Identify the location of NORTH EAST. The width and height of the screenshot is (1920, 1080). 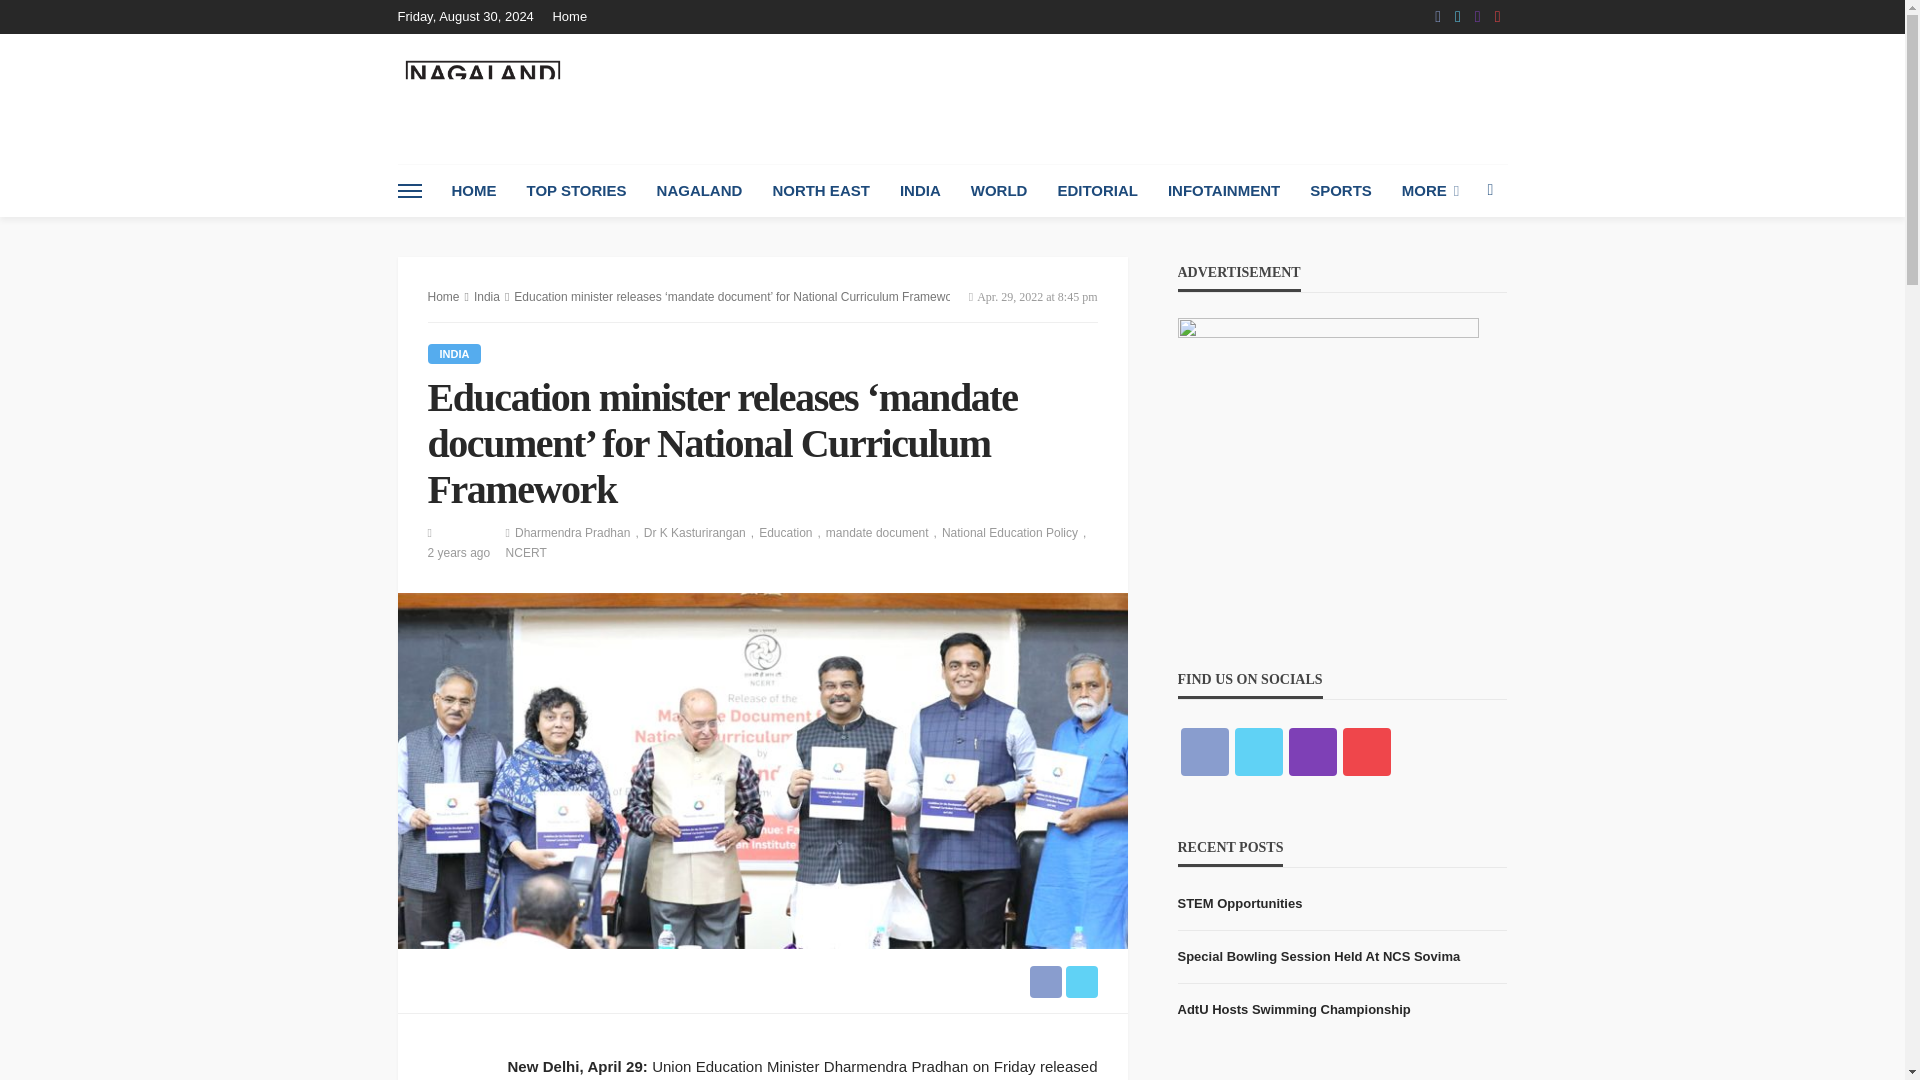
(820, 191).